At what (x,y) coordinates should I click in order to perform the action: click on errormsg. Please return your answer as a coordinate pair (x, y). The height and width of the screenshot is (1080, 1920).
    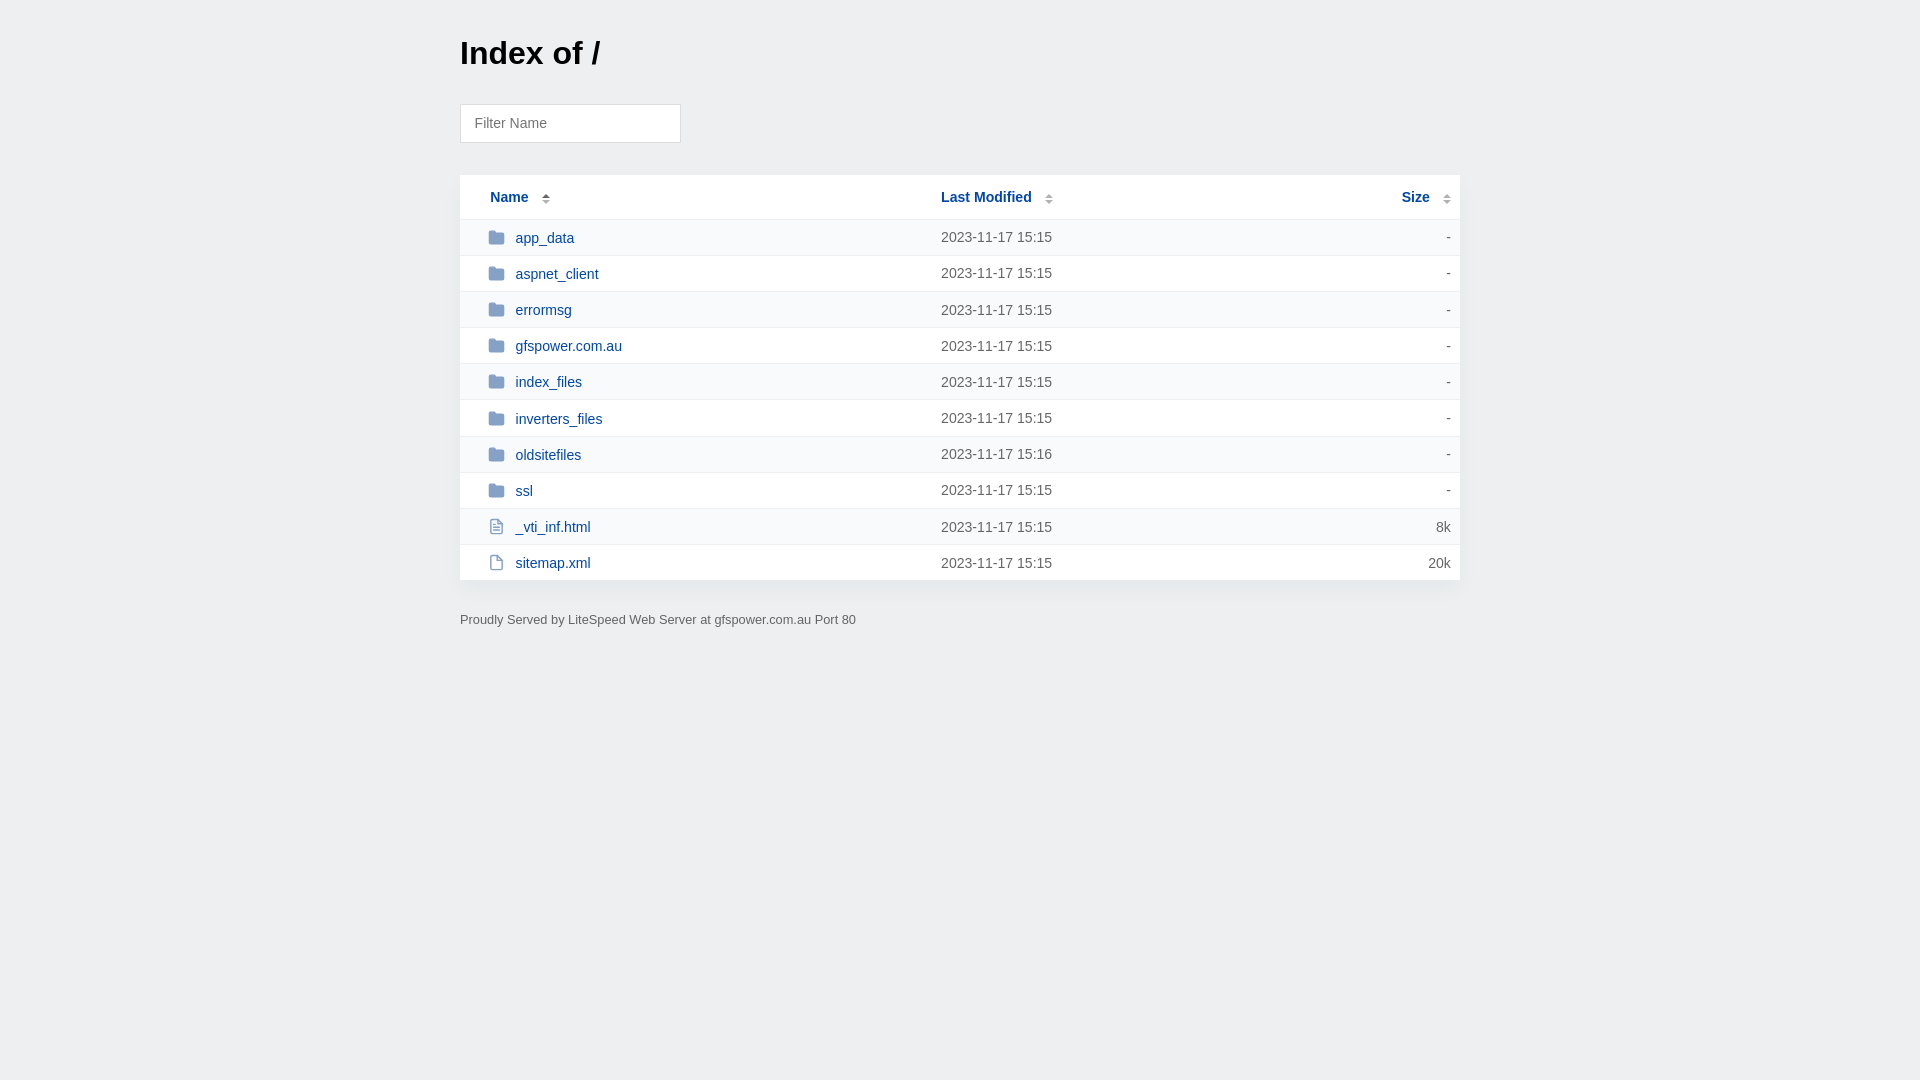
    Looking at the image, I should click on (706, 310).